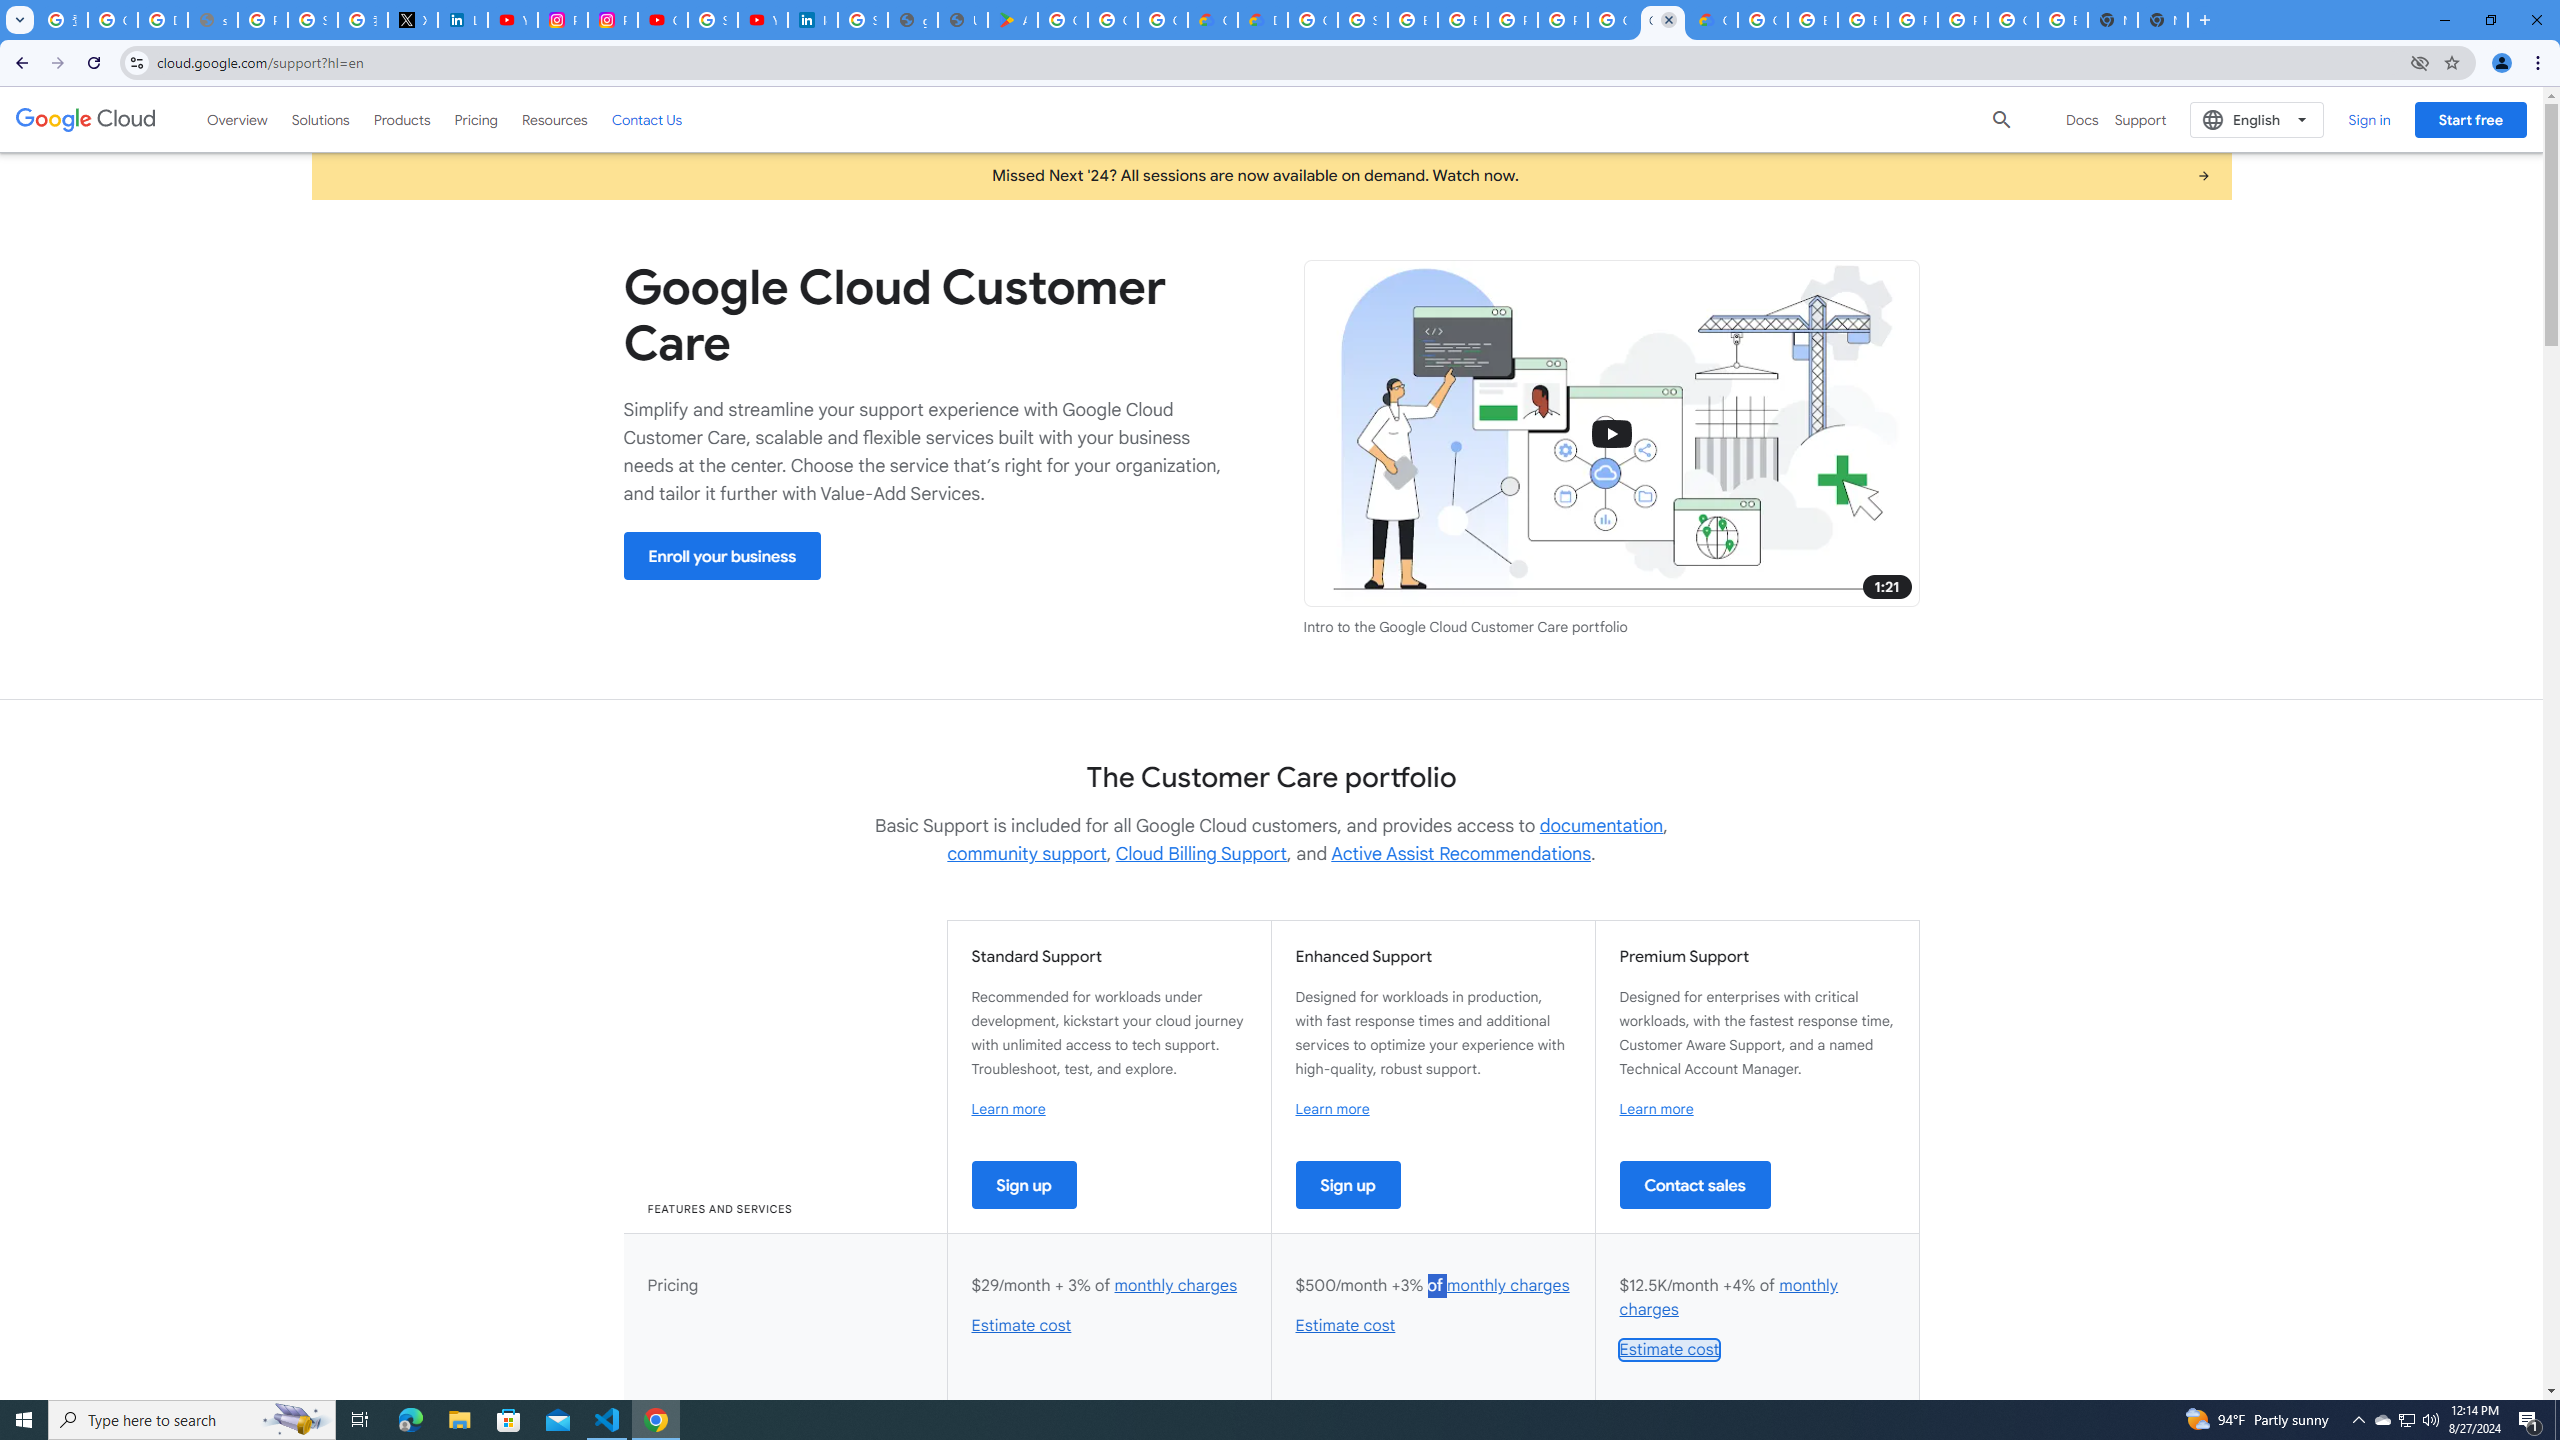  What do you see at coordinates (463, 20) in the screenshot?
I see `LinkedIn Privacy Policy` at bounding box center [463, 20].